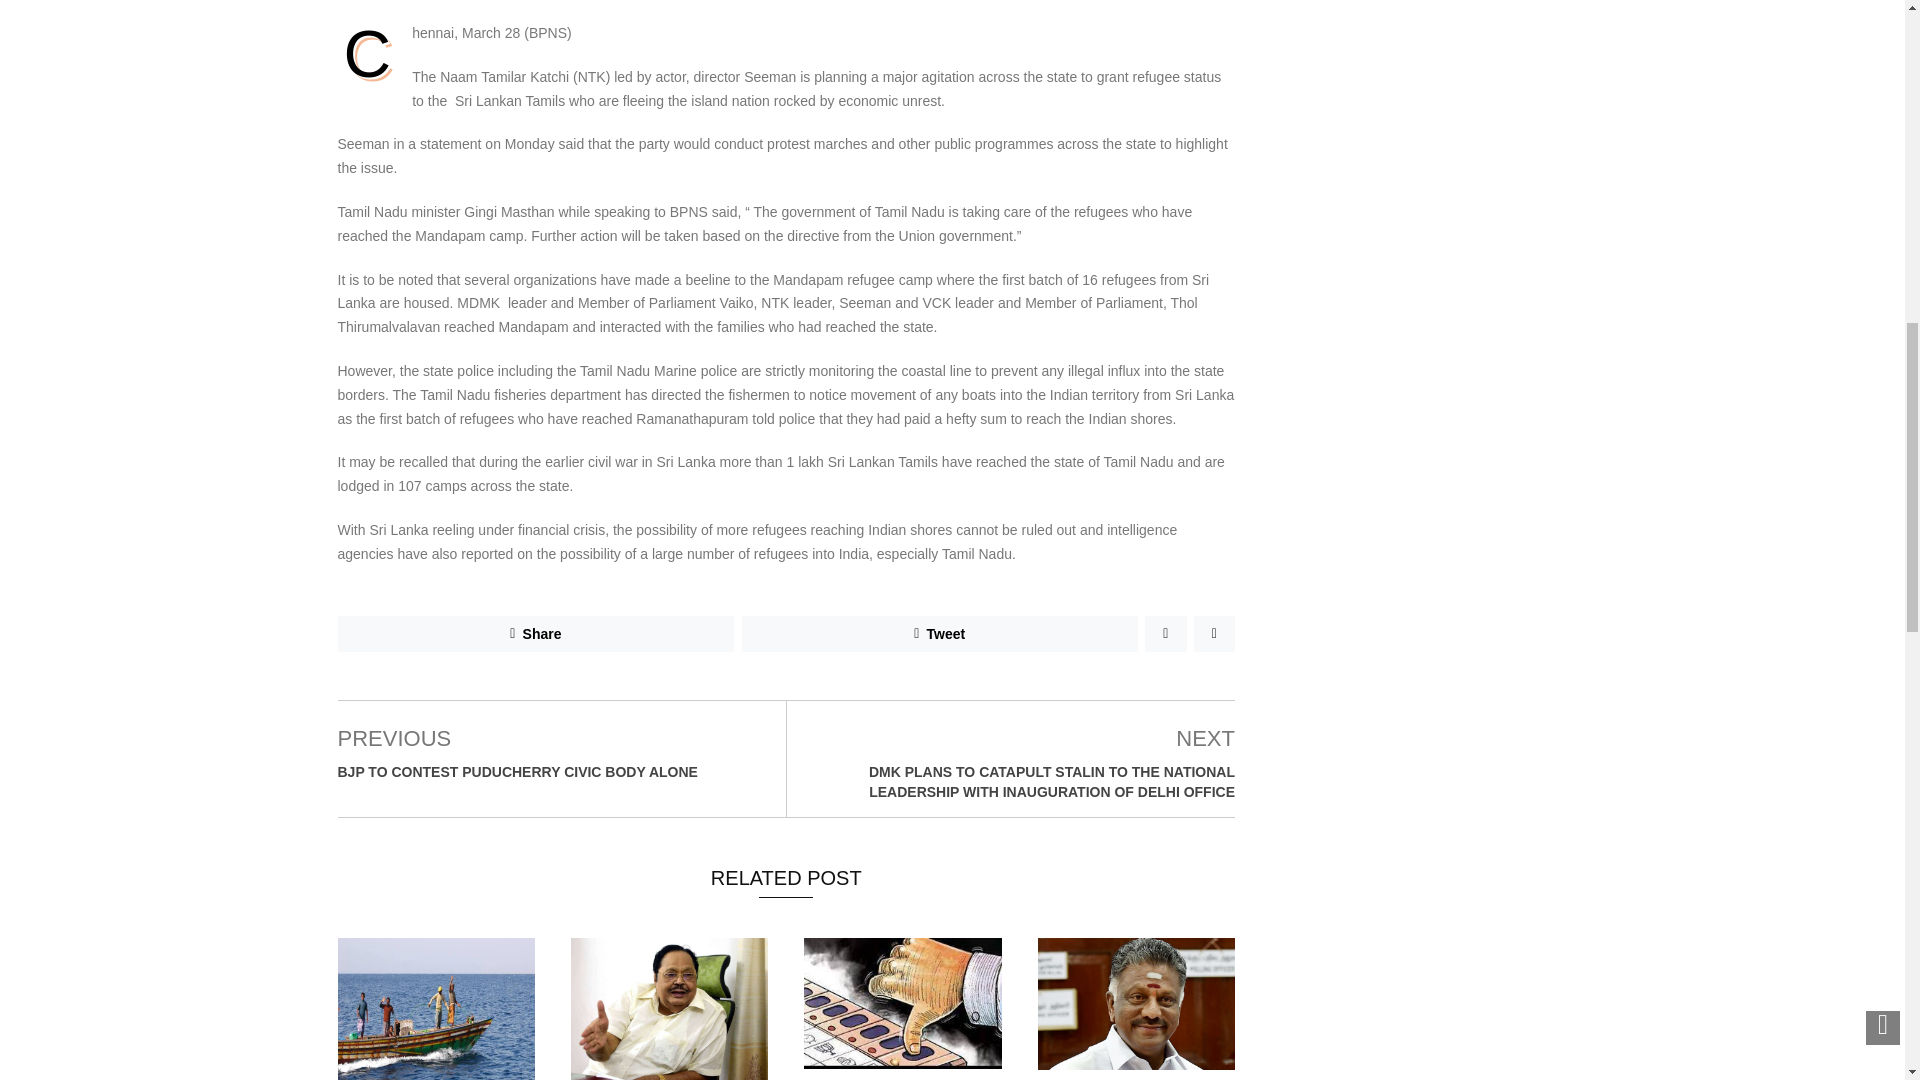 The height and width of the screenshot is (1080, 1920). What do you see at coordinates (536, 634) in the screenshot?
I see `Share` at bounding box center [536, 634].